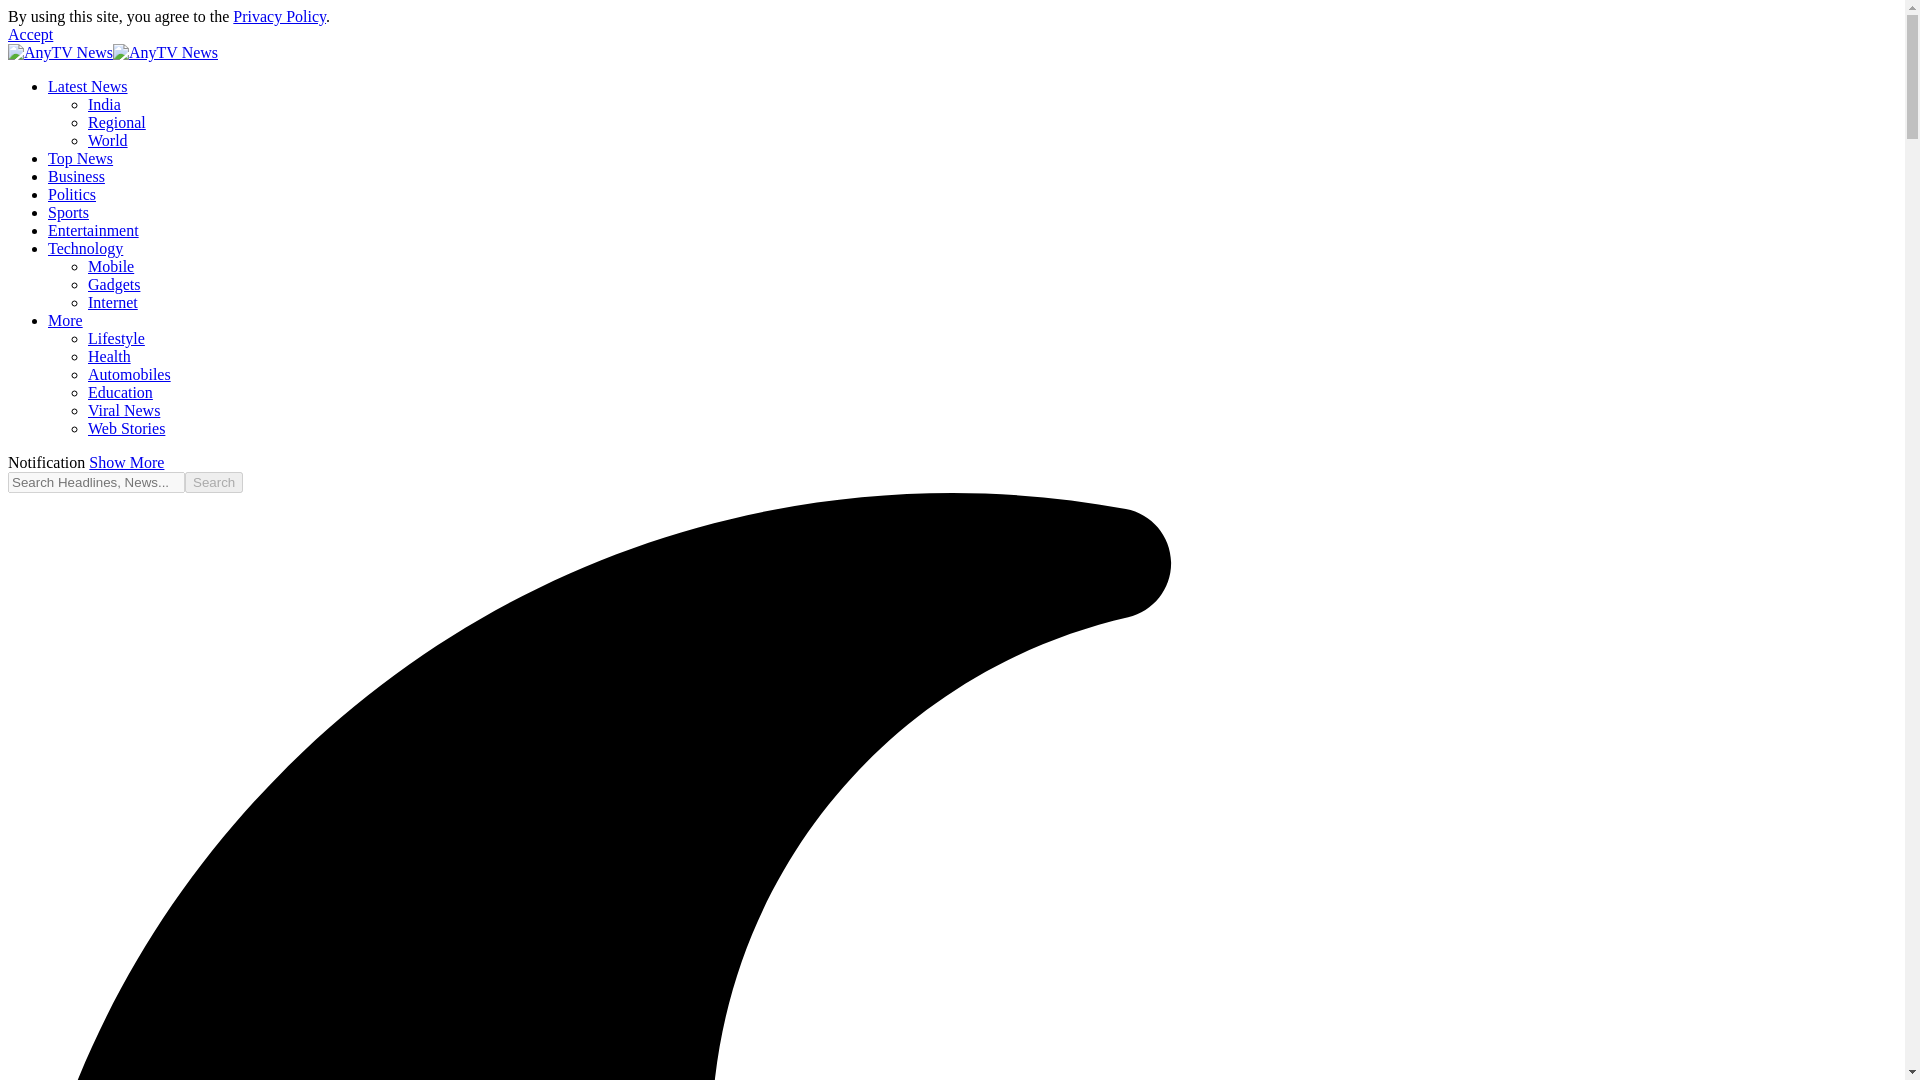 This screenshot has width=1920, height=1080. Describe the element at coordinates (93, 230) in the screenshot. I see `Entertainment` at that location.